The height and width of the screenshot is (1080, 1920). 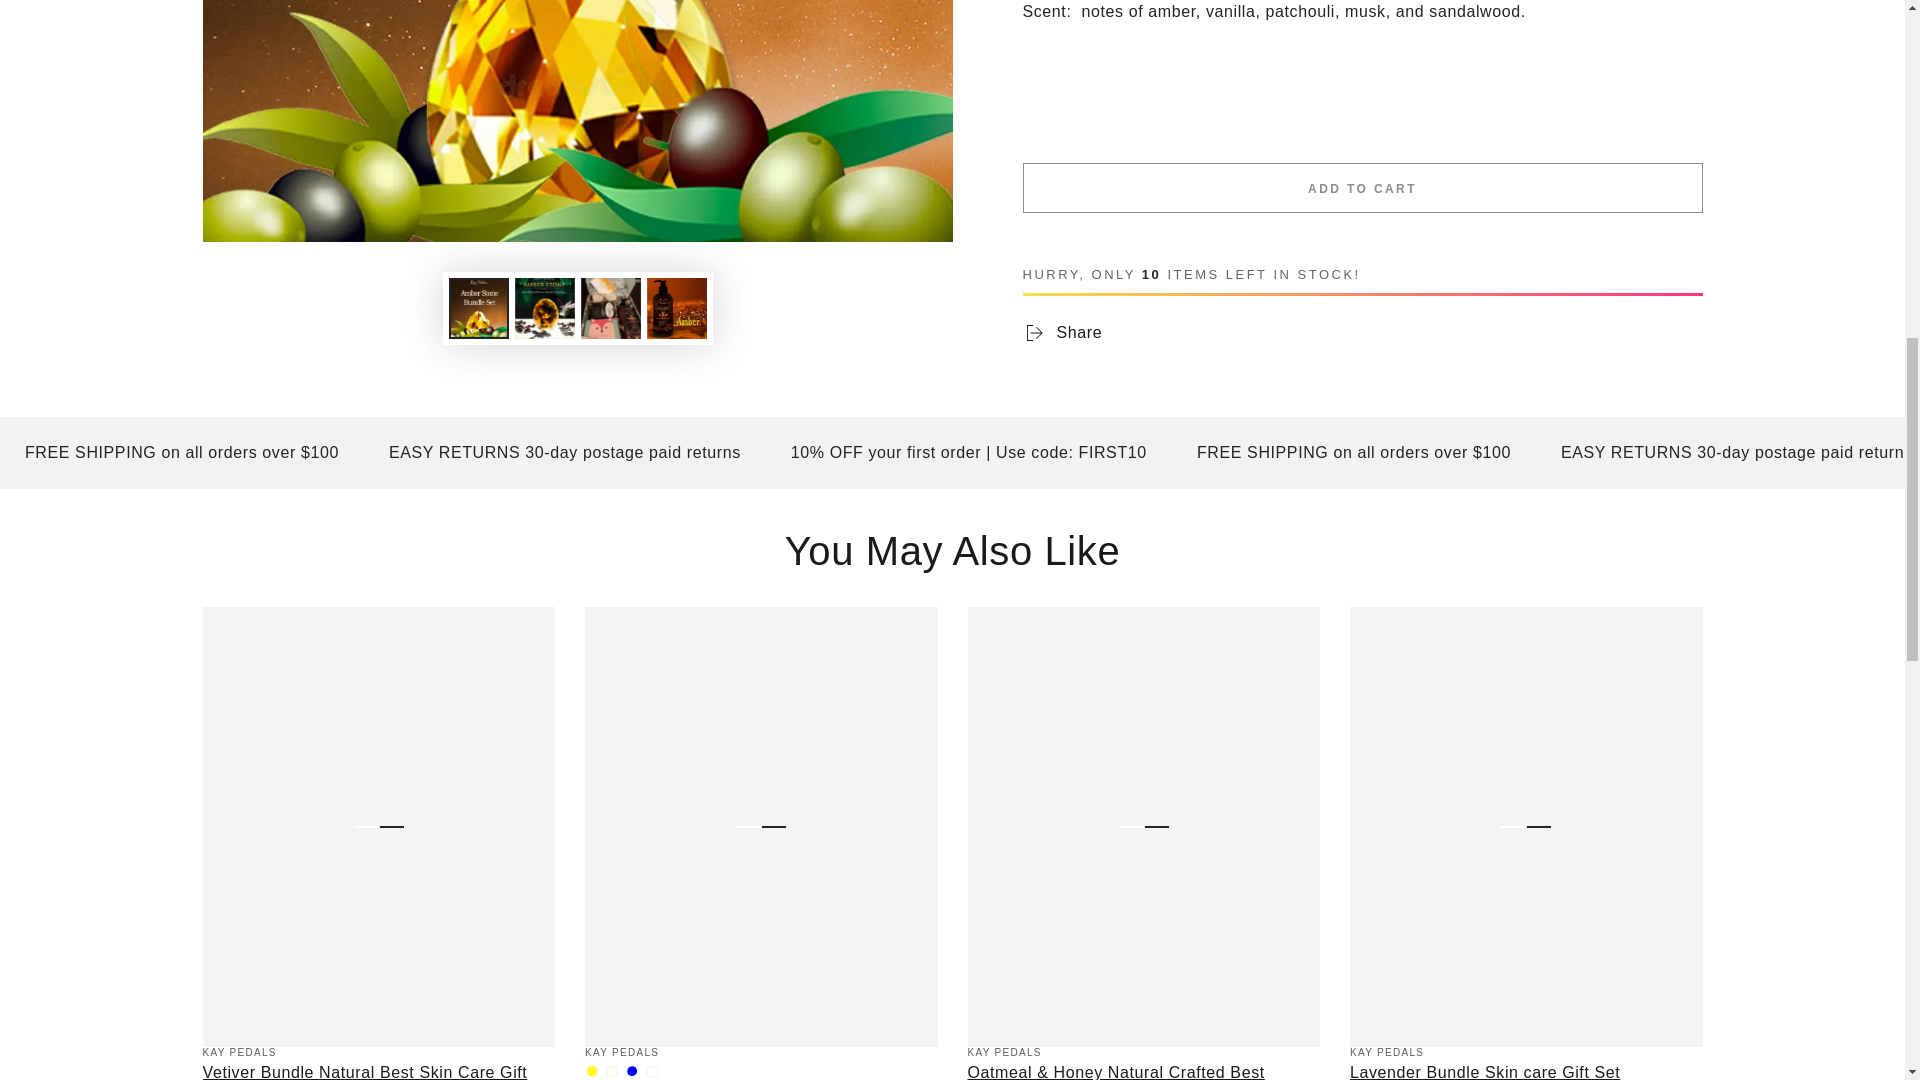 What do you see at coordinates (611, 1070) in the screenshot?
I see `ivory` at bounding box center [611, 1070].